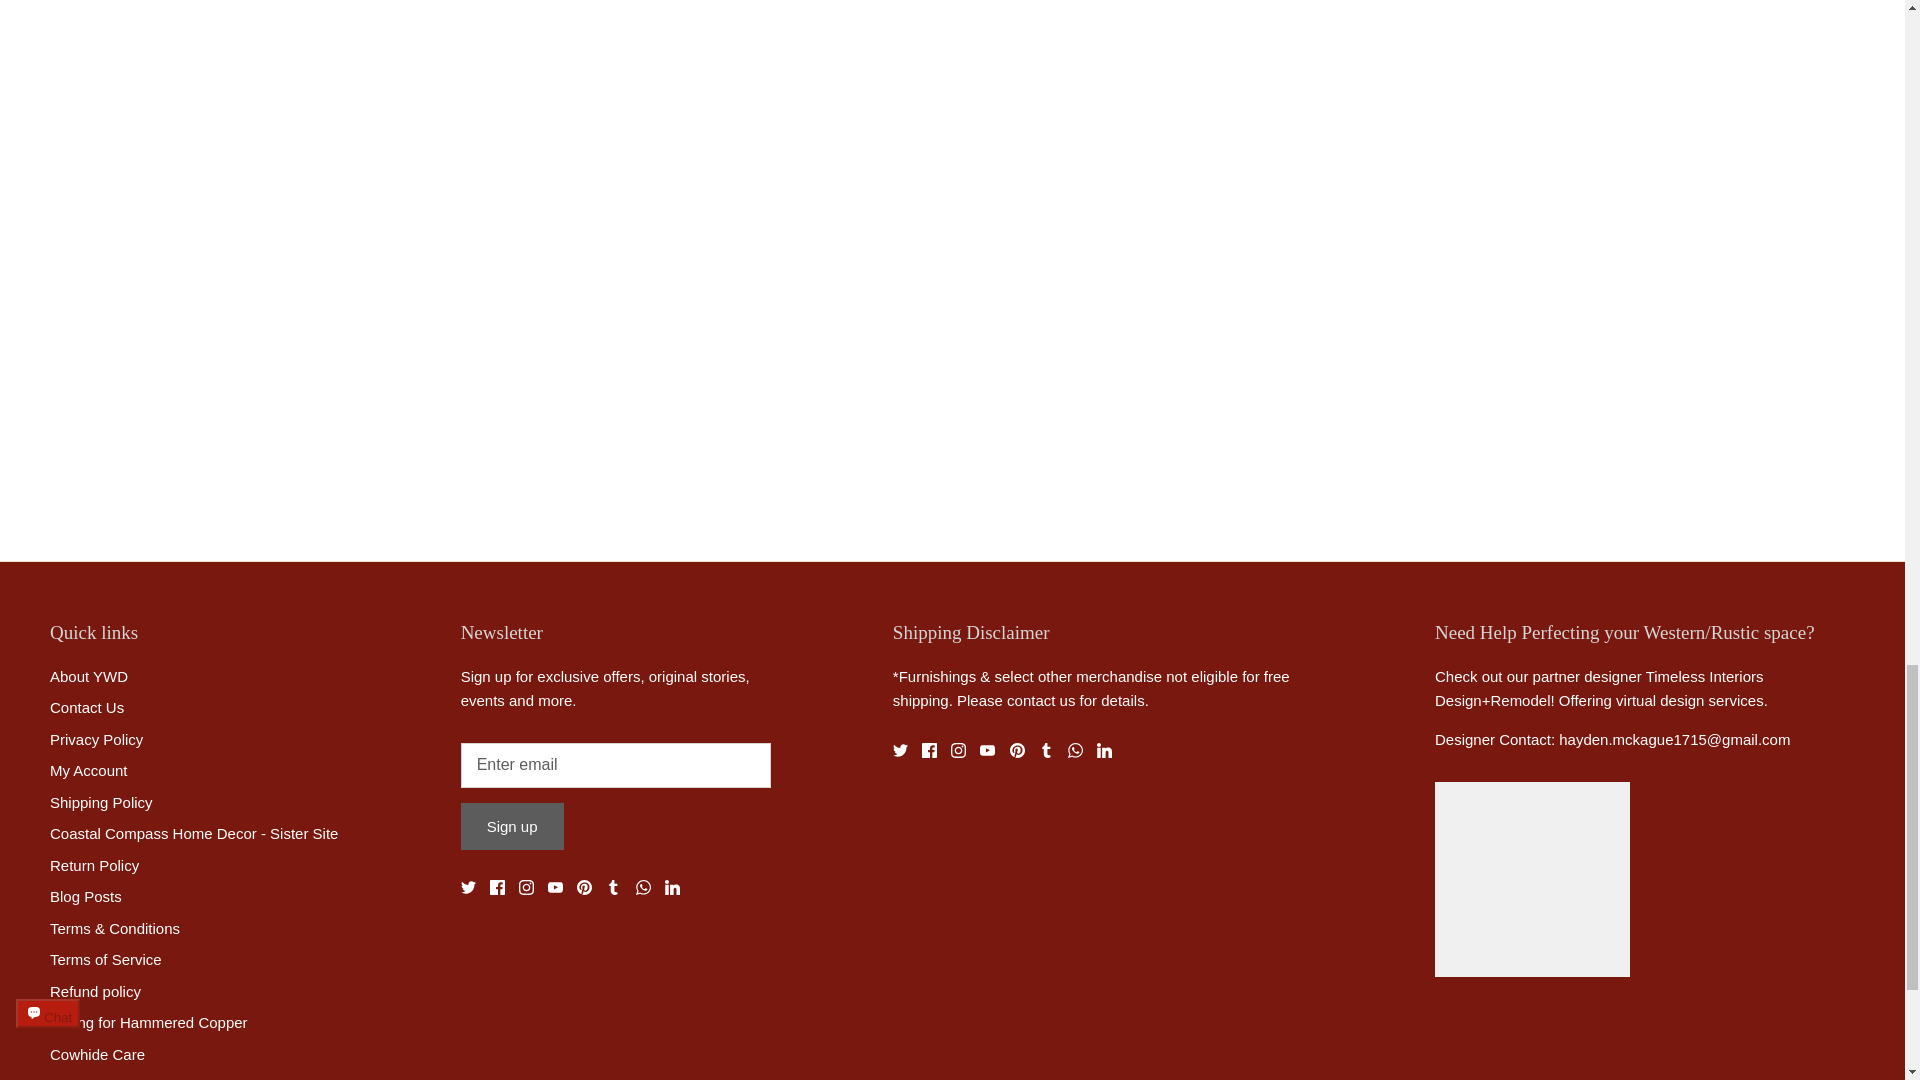  I want to click on Facebook, so click(496, 888).